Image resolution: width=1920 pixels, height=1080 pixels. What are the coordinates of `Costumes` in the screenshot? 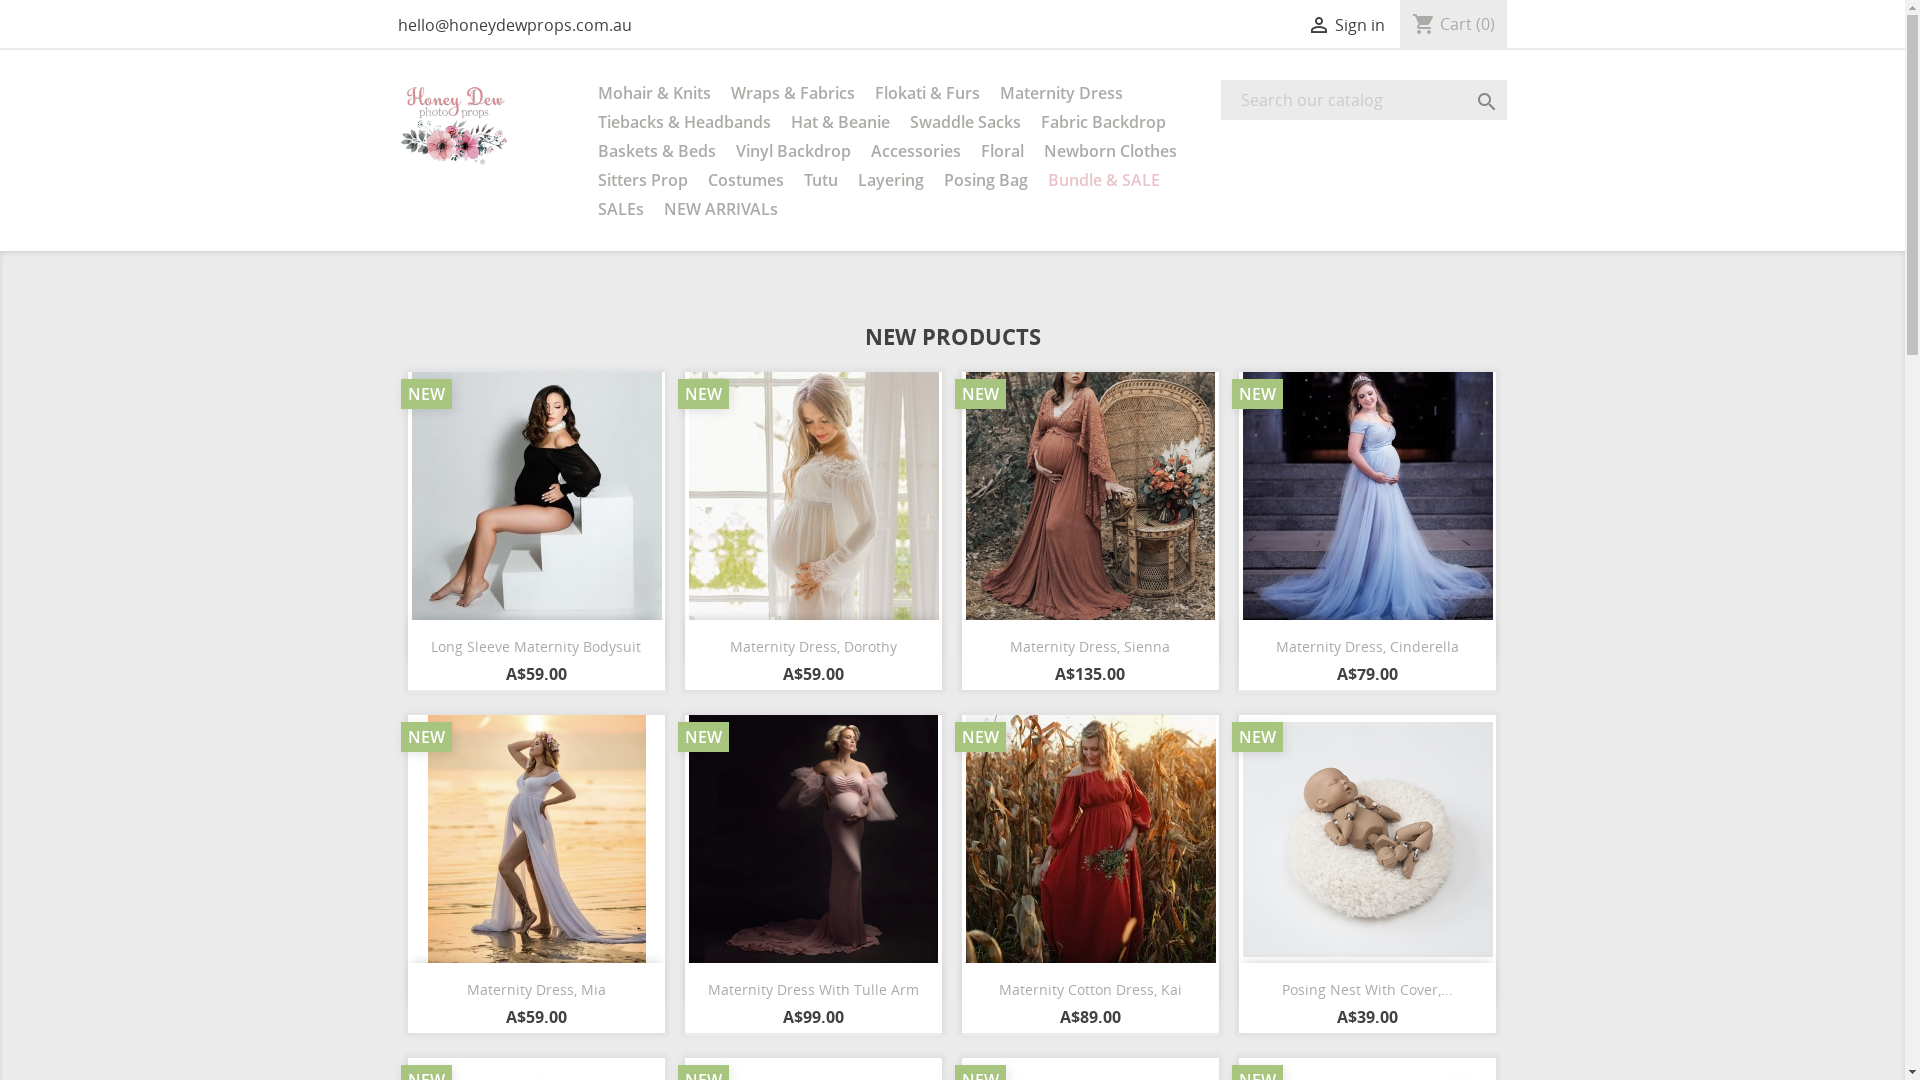 It's located at (746, 182).